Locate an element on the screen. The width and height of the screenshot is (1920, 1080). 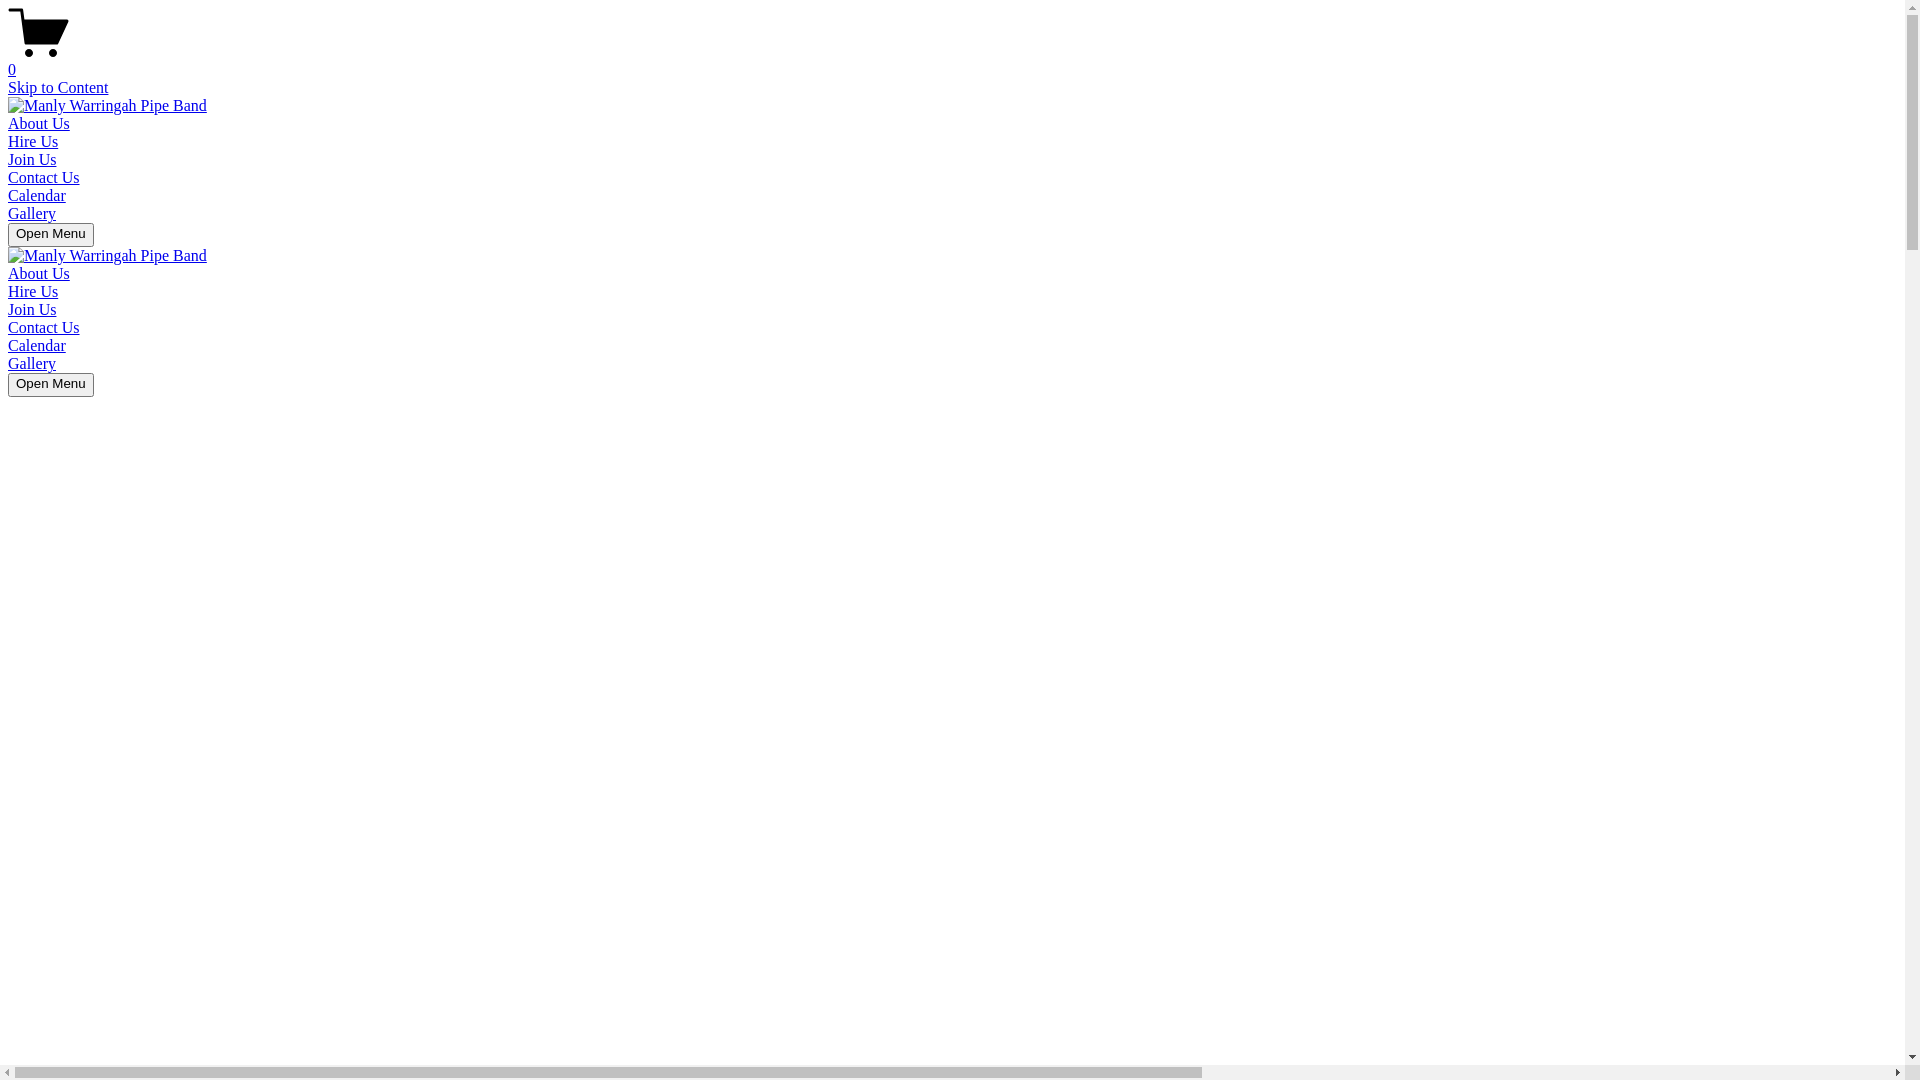
Open Menu is located at coordinates (51, 235).